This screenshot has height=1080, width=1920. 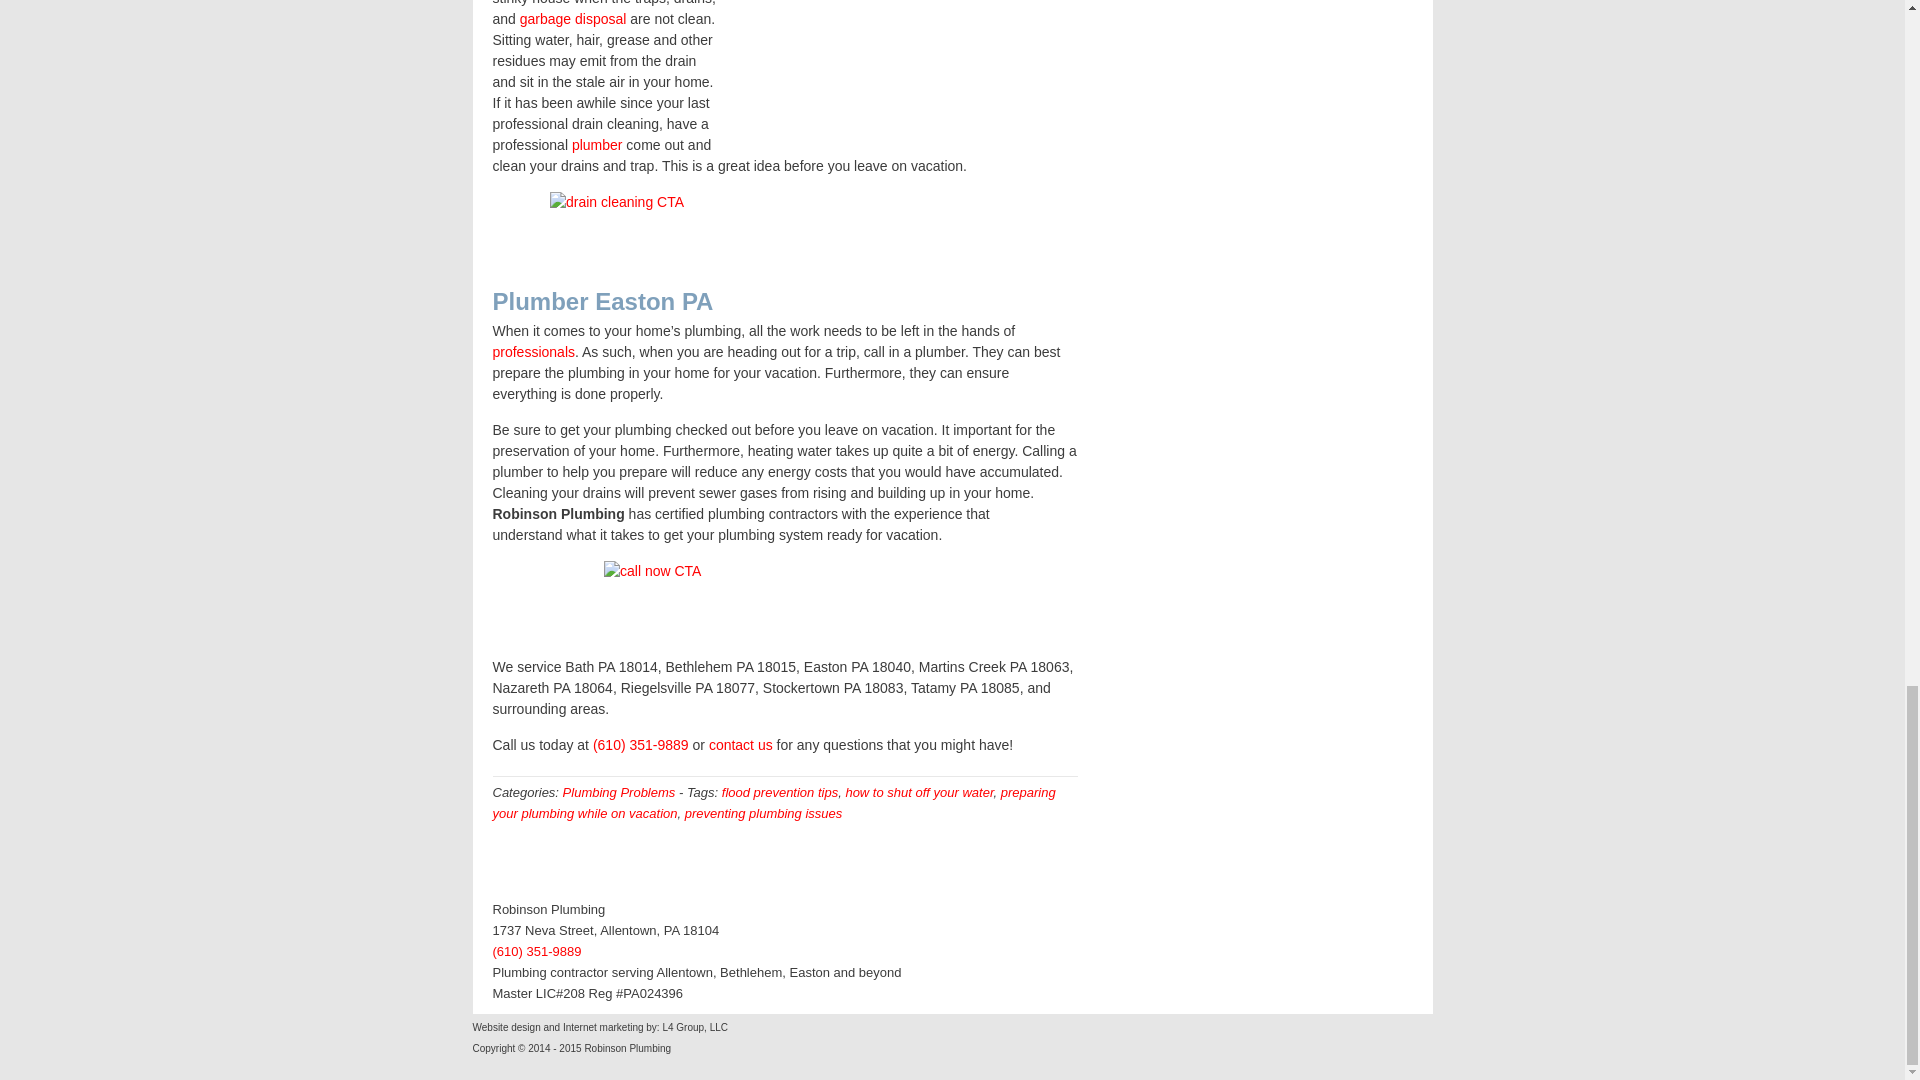 I want to click on garbage disposal, so click(x=574, y=18).